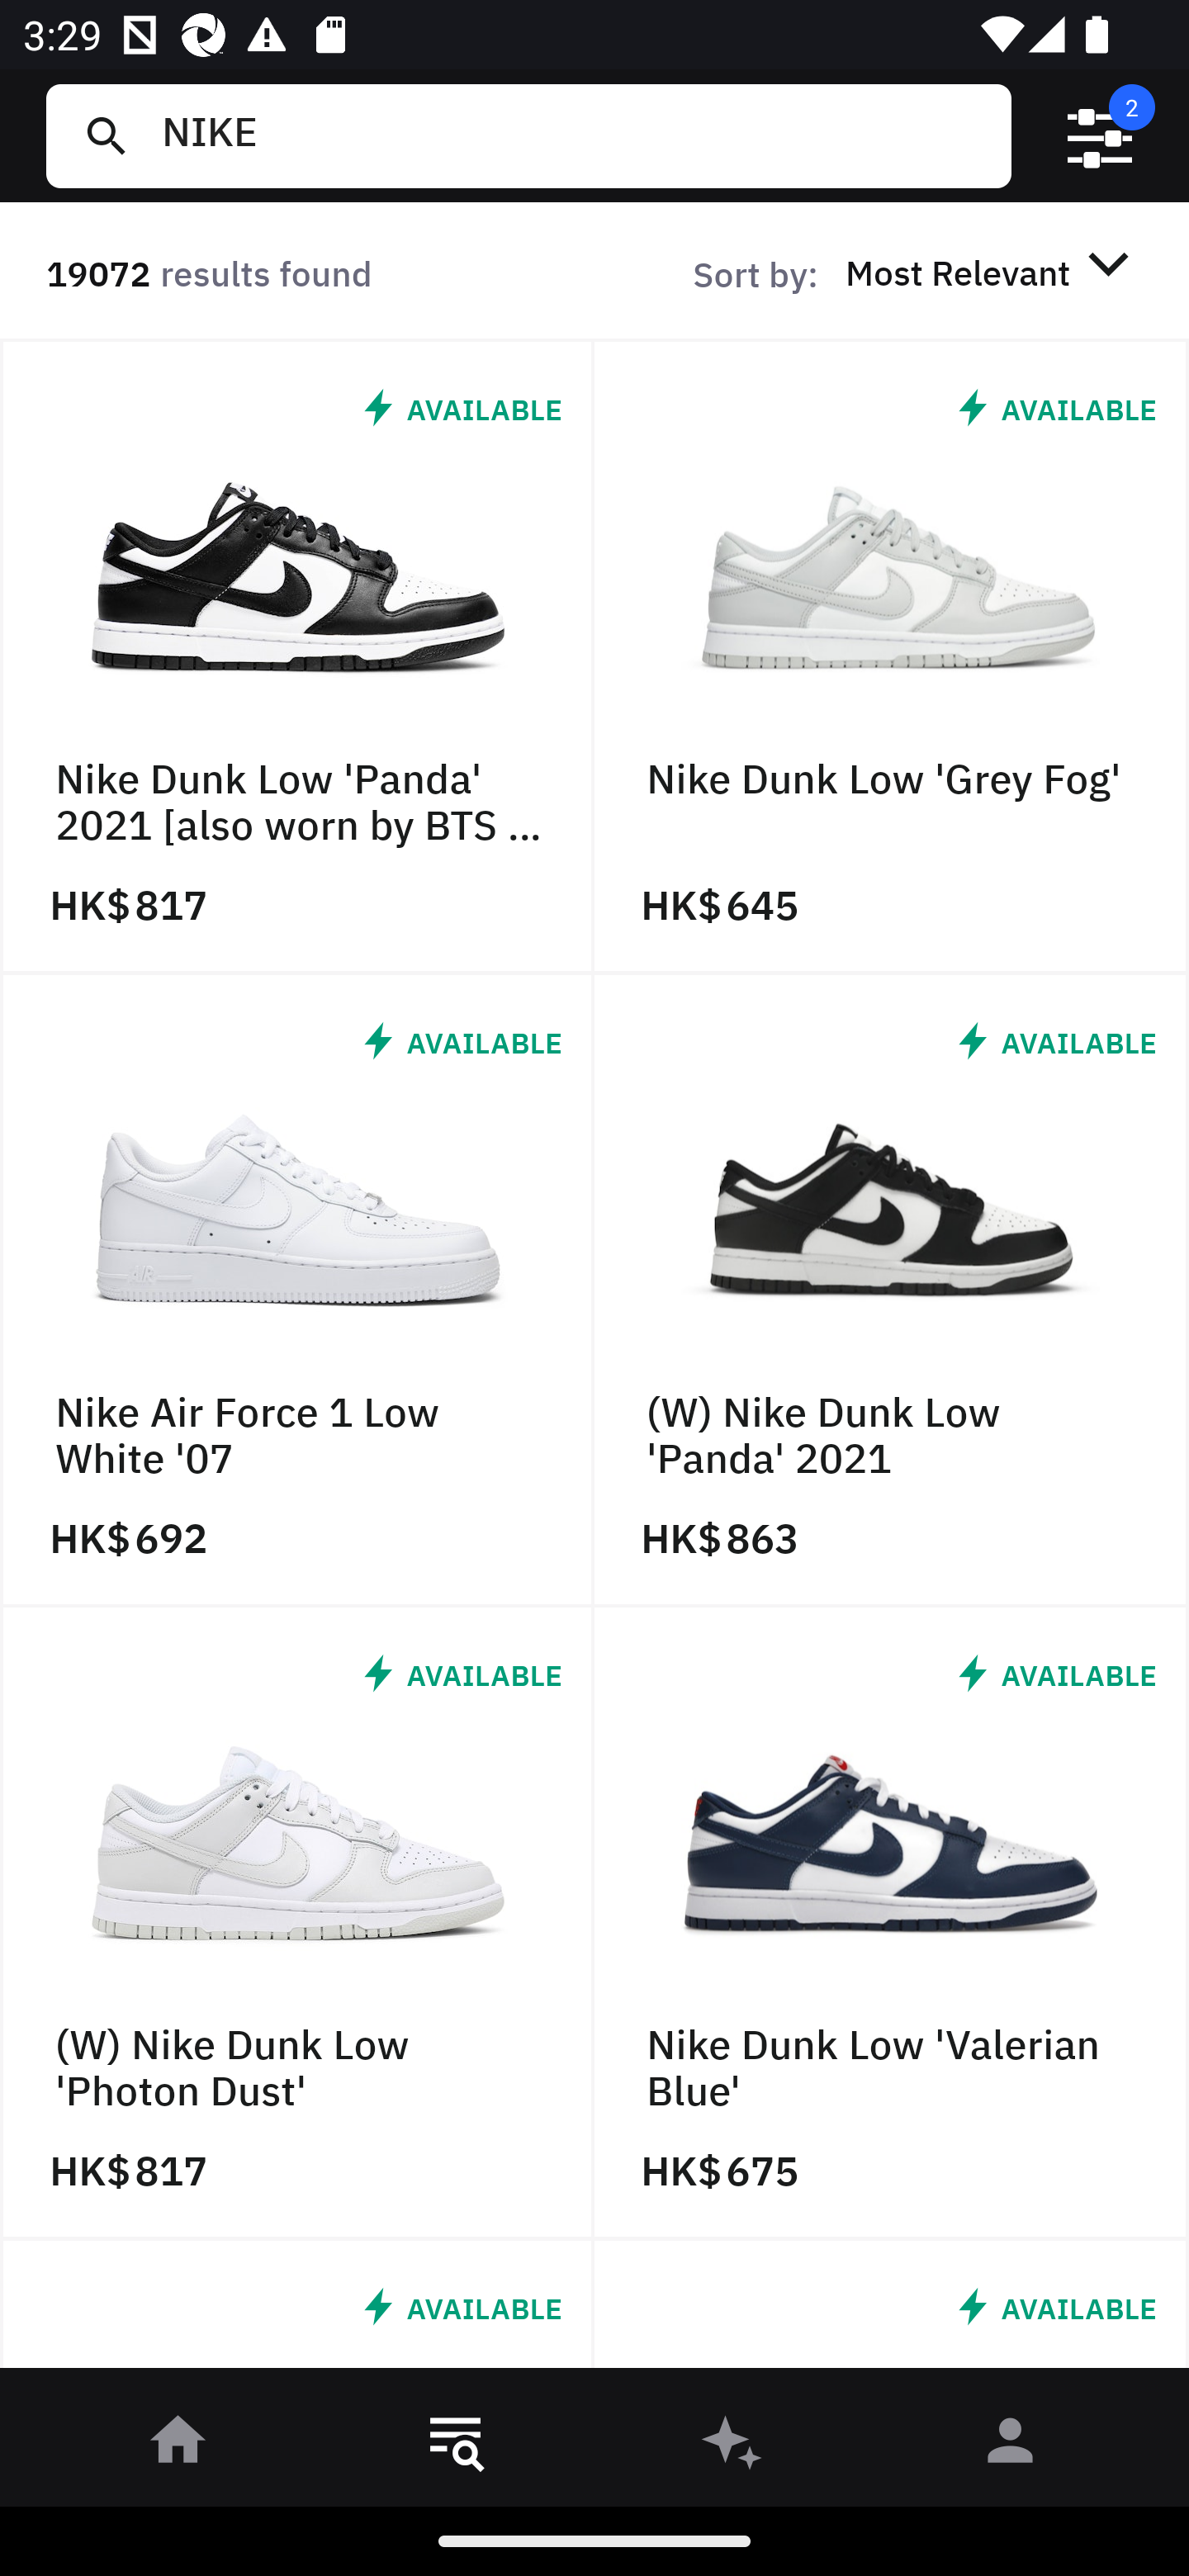 Image resolution: width=1189 pixels, height=2576 pixels. I want to click on  AVAILABLE Nike Air Force 1 Low White '07 HK$ 692, so click(297, 1290).